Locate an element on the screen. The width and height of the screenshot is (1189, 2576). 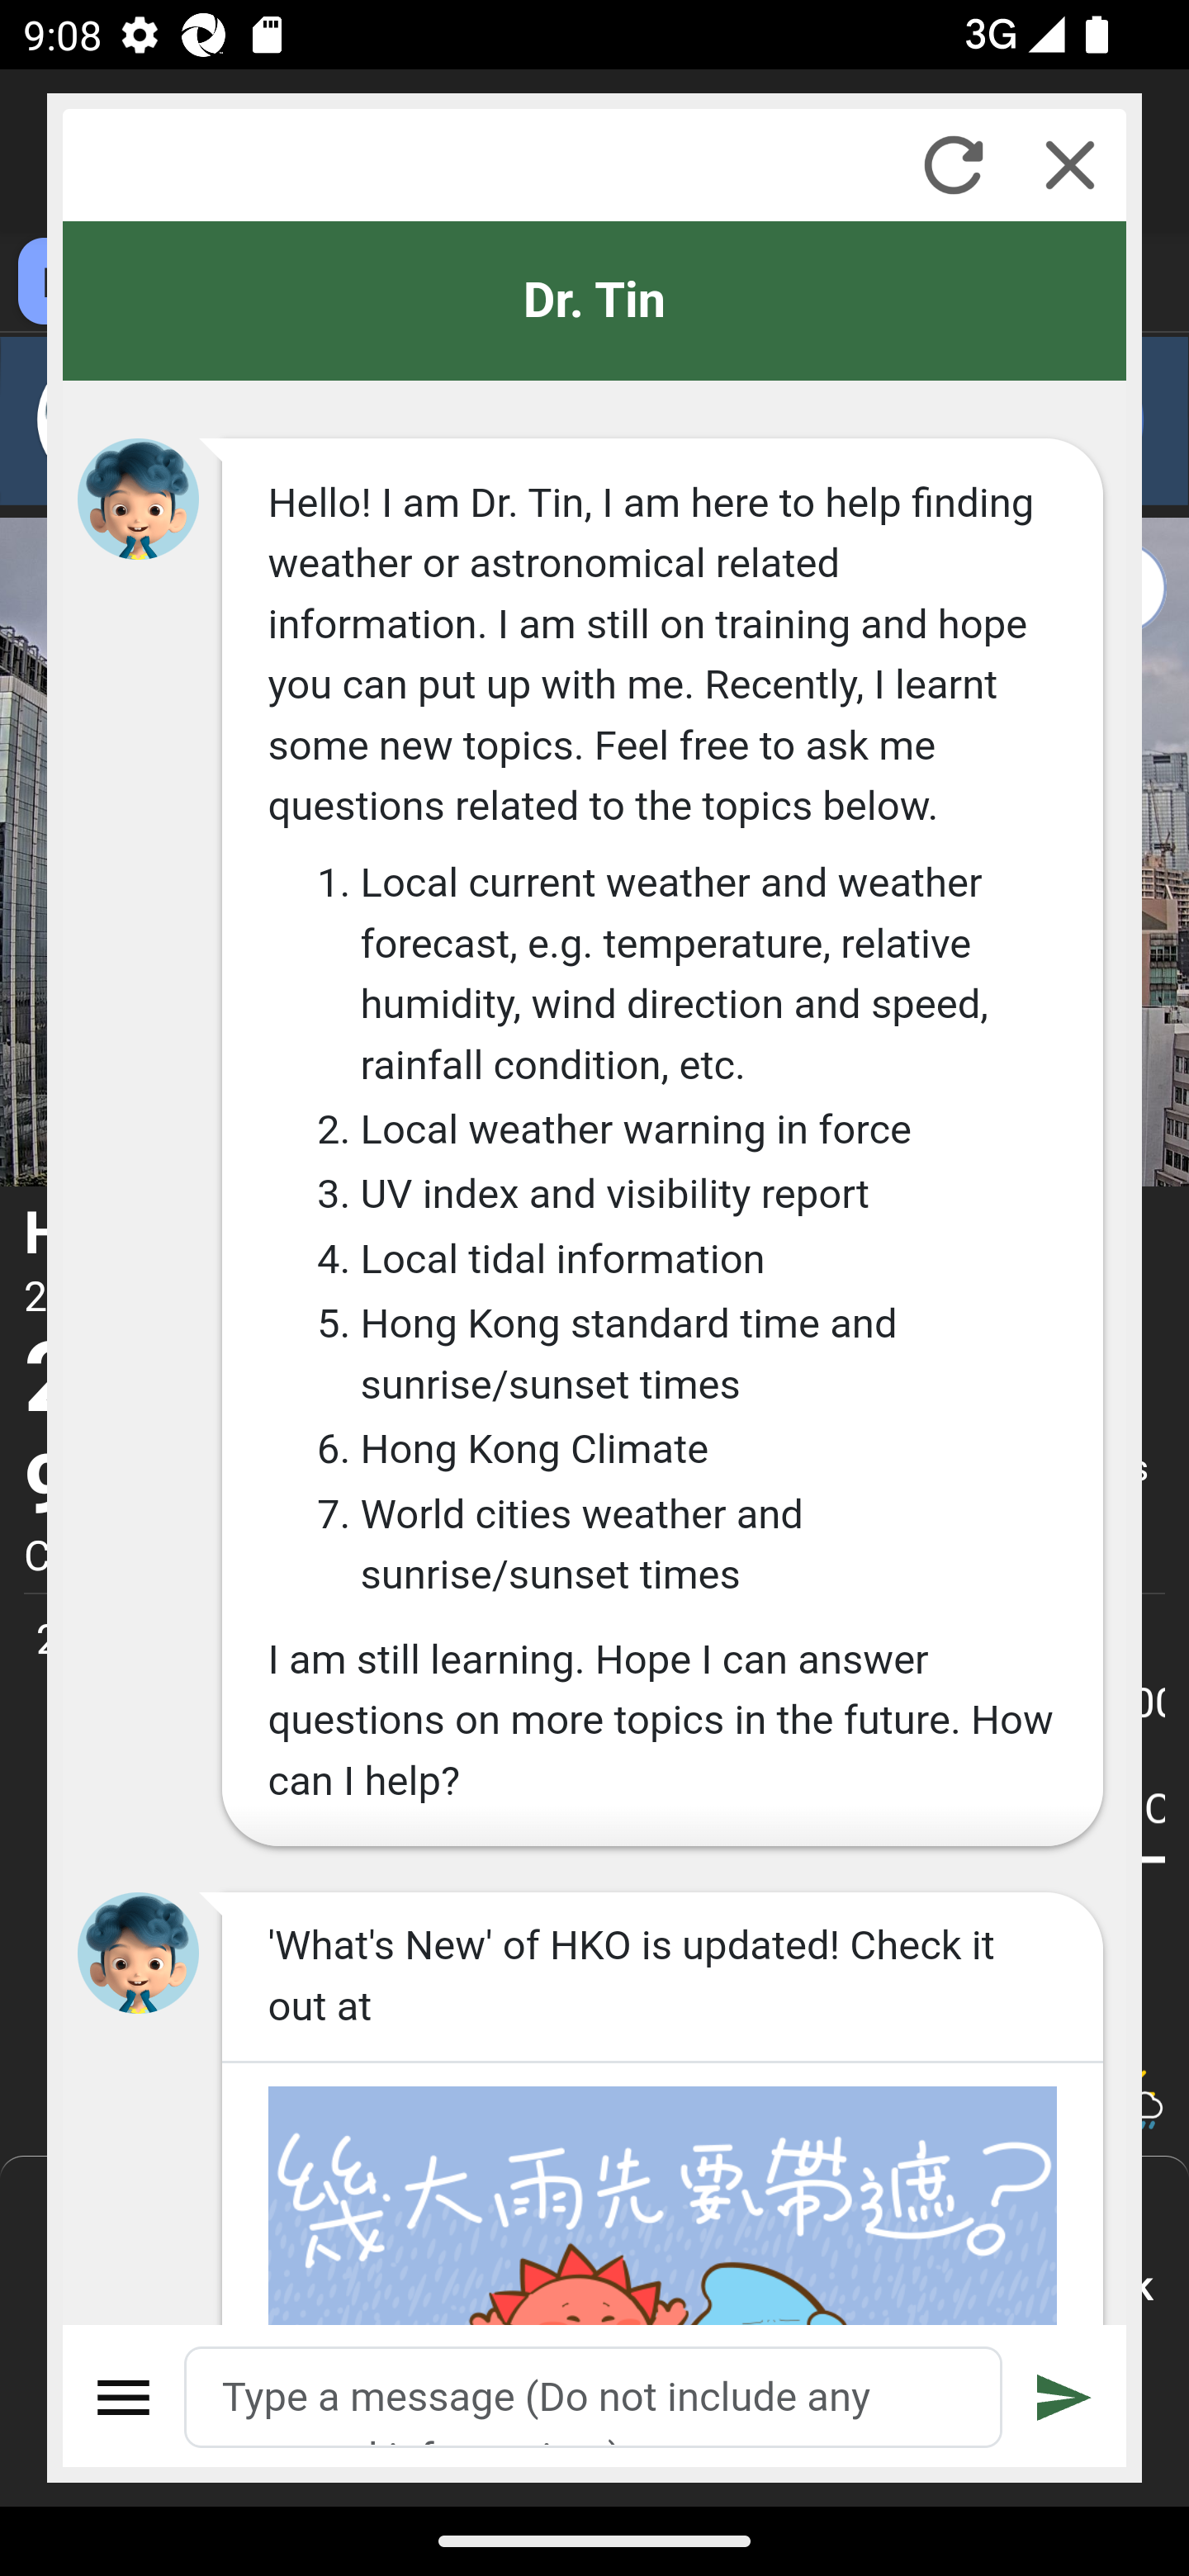
Menu is located at coordinates (125, 2397).